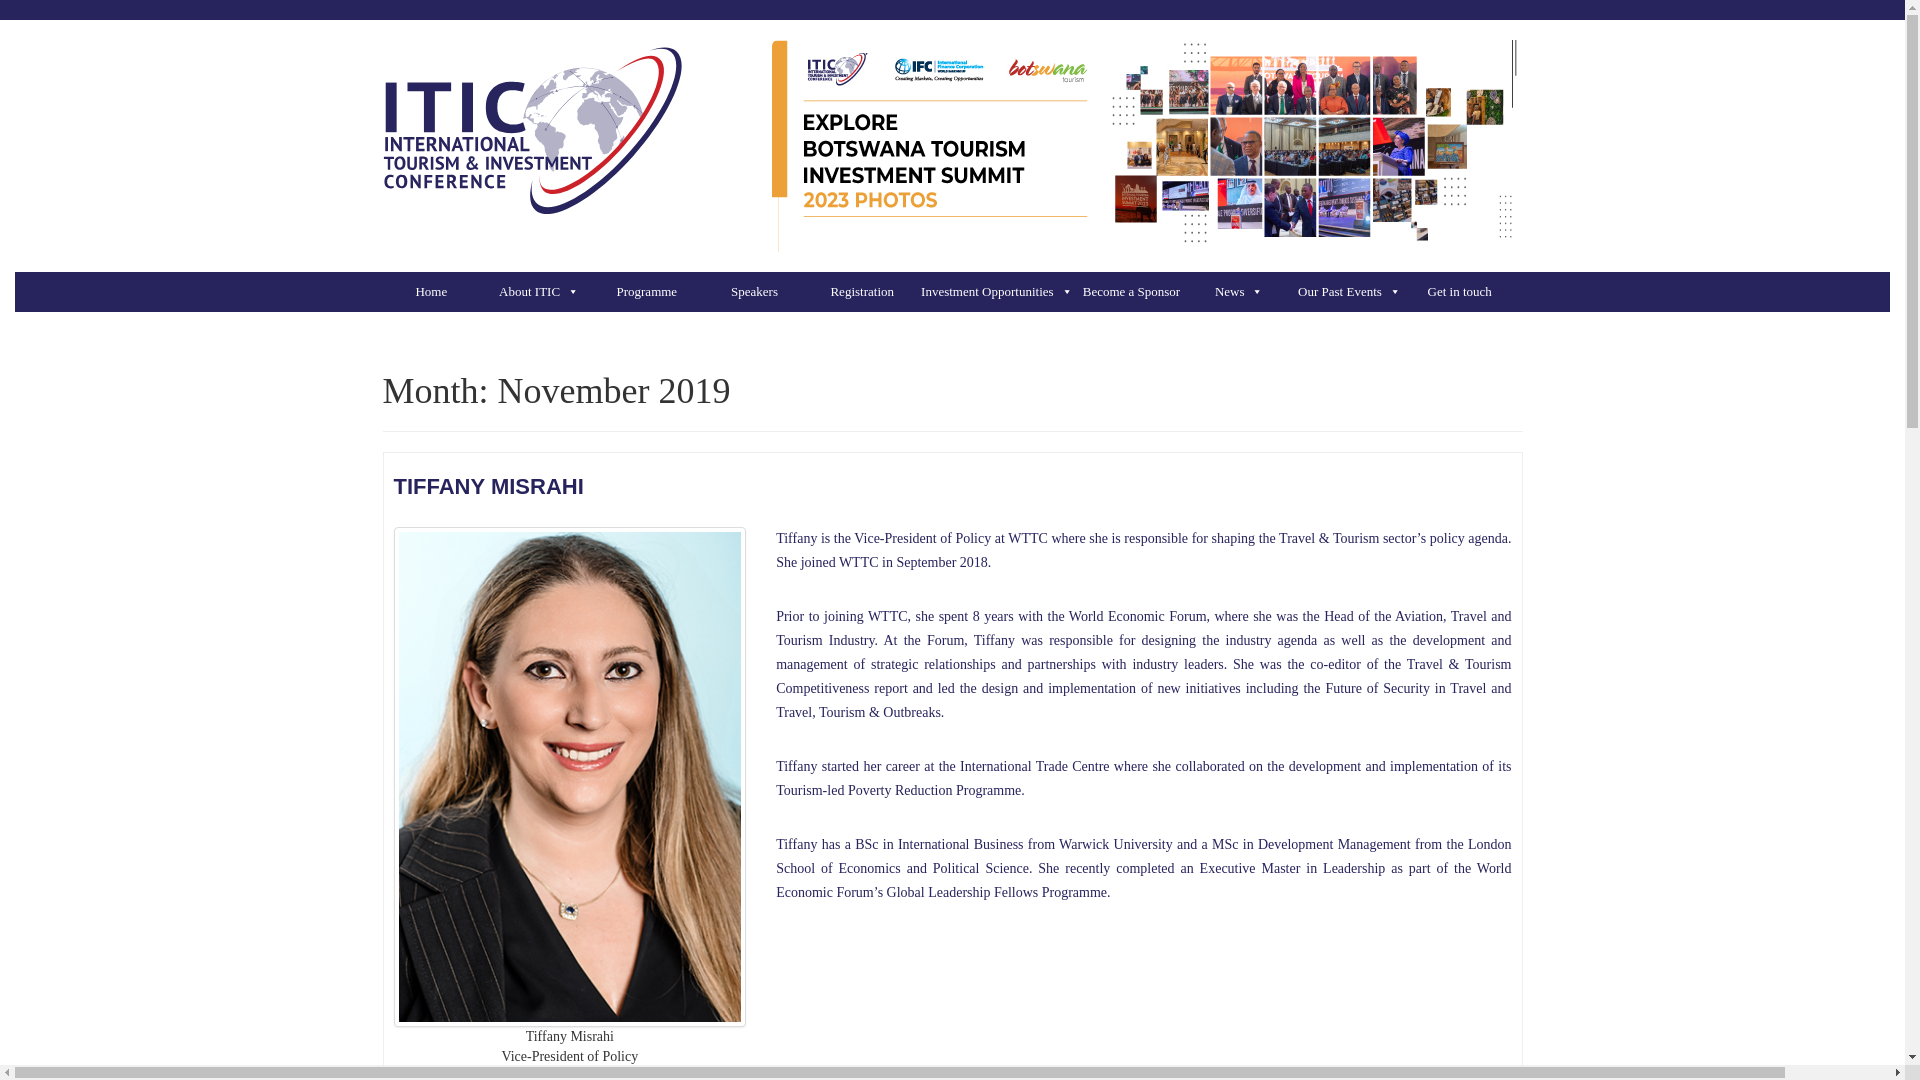 This screenshot has height=1080, width=1920. What do you see at coordinates (1136, 292) in the screenshot?
I see `Become a Sponsor` at bounding box center [1136, 292].